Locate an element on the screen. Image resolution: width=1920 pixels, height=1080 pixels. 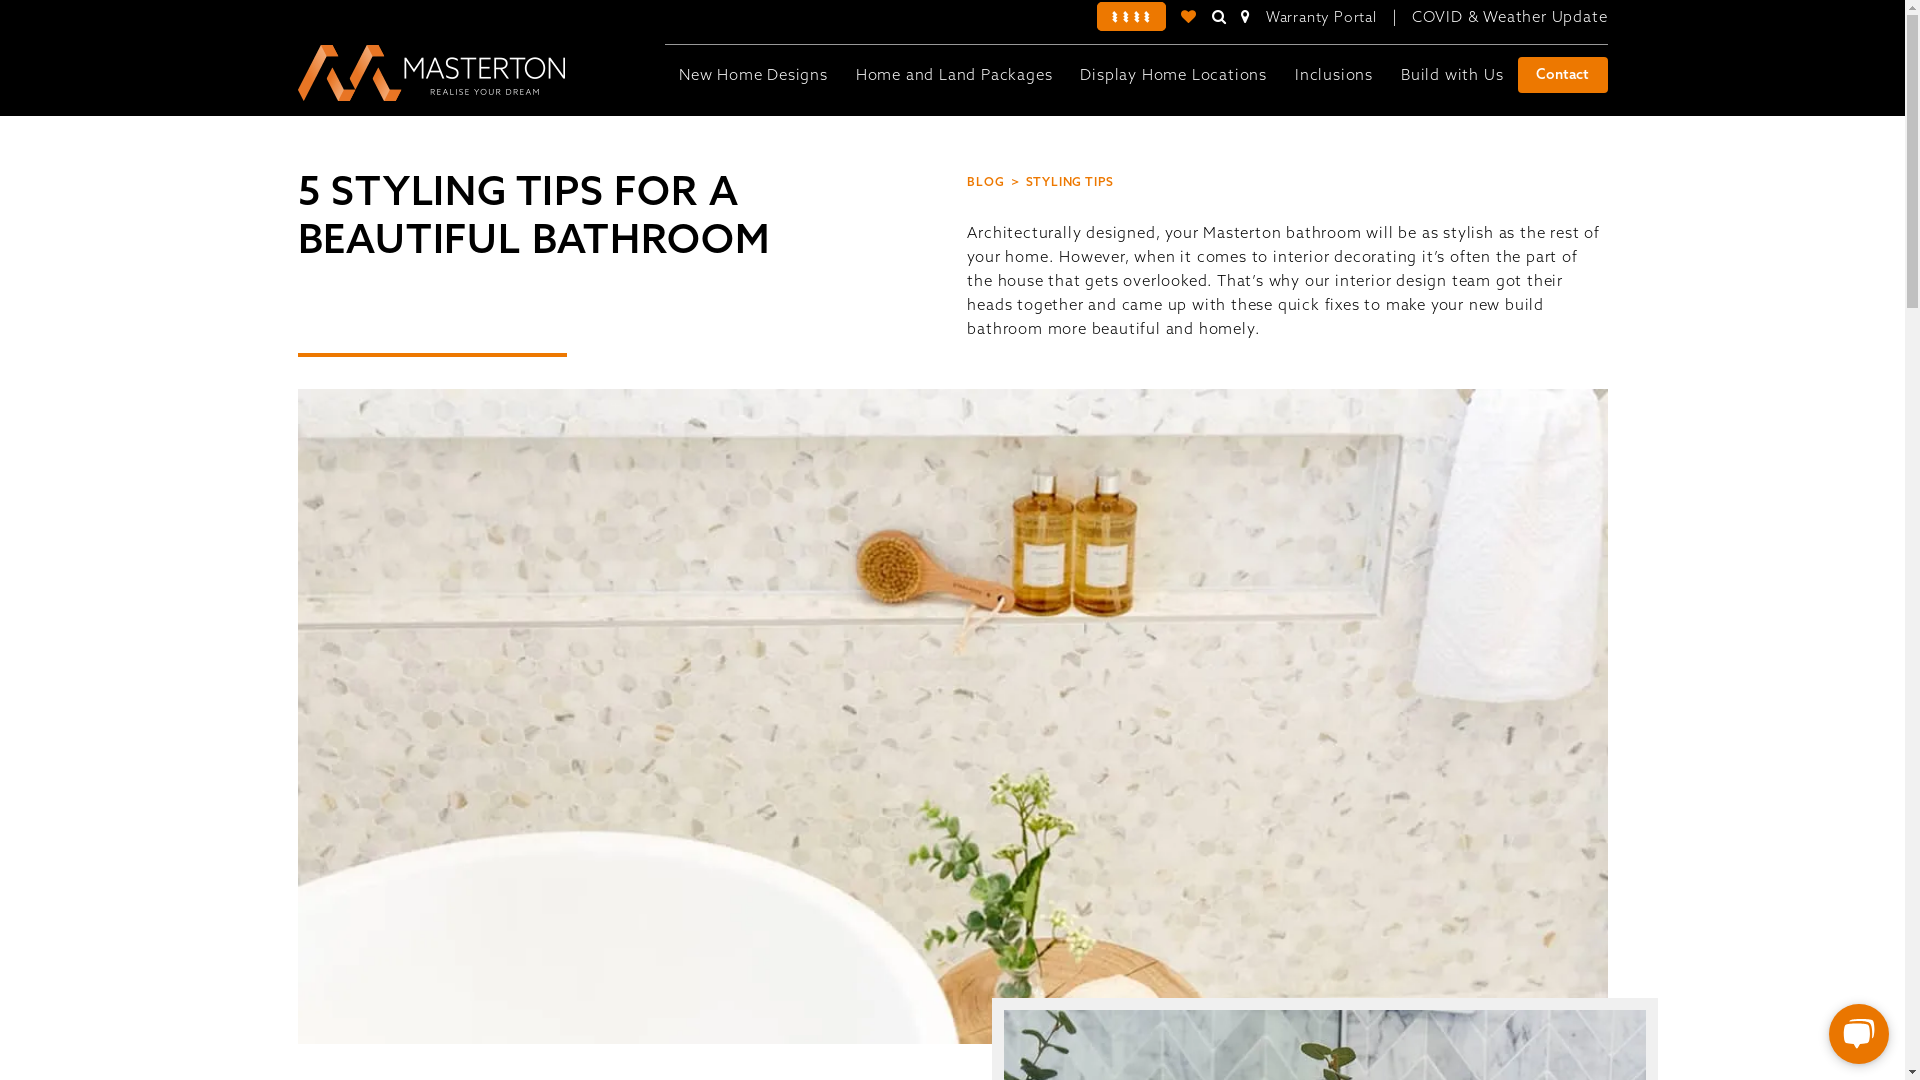
Warranty Portal is located at coordinates (1322, 17).